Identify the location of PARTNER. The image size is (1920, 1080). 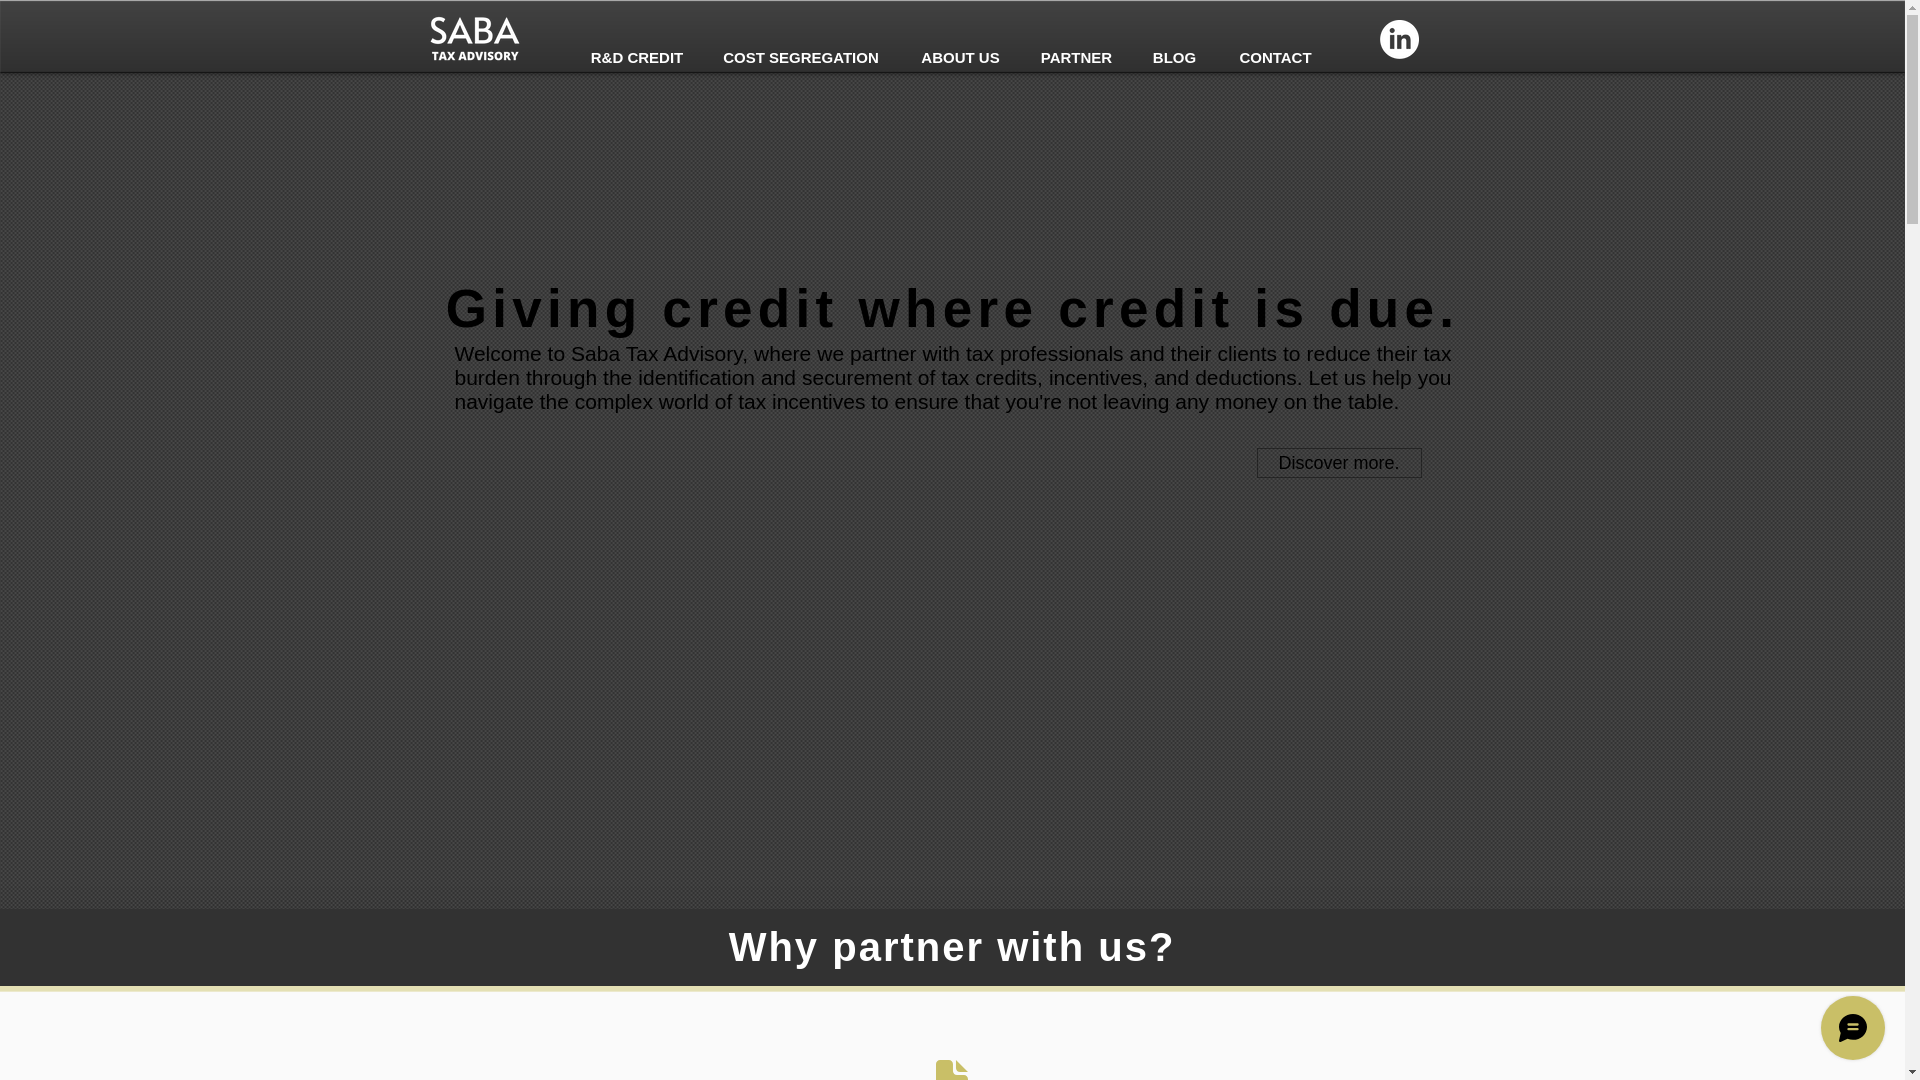
(1076, 58).